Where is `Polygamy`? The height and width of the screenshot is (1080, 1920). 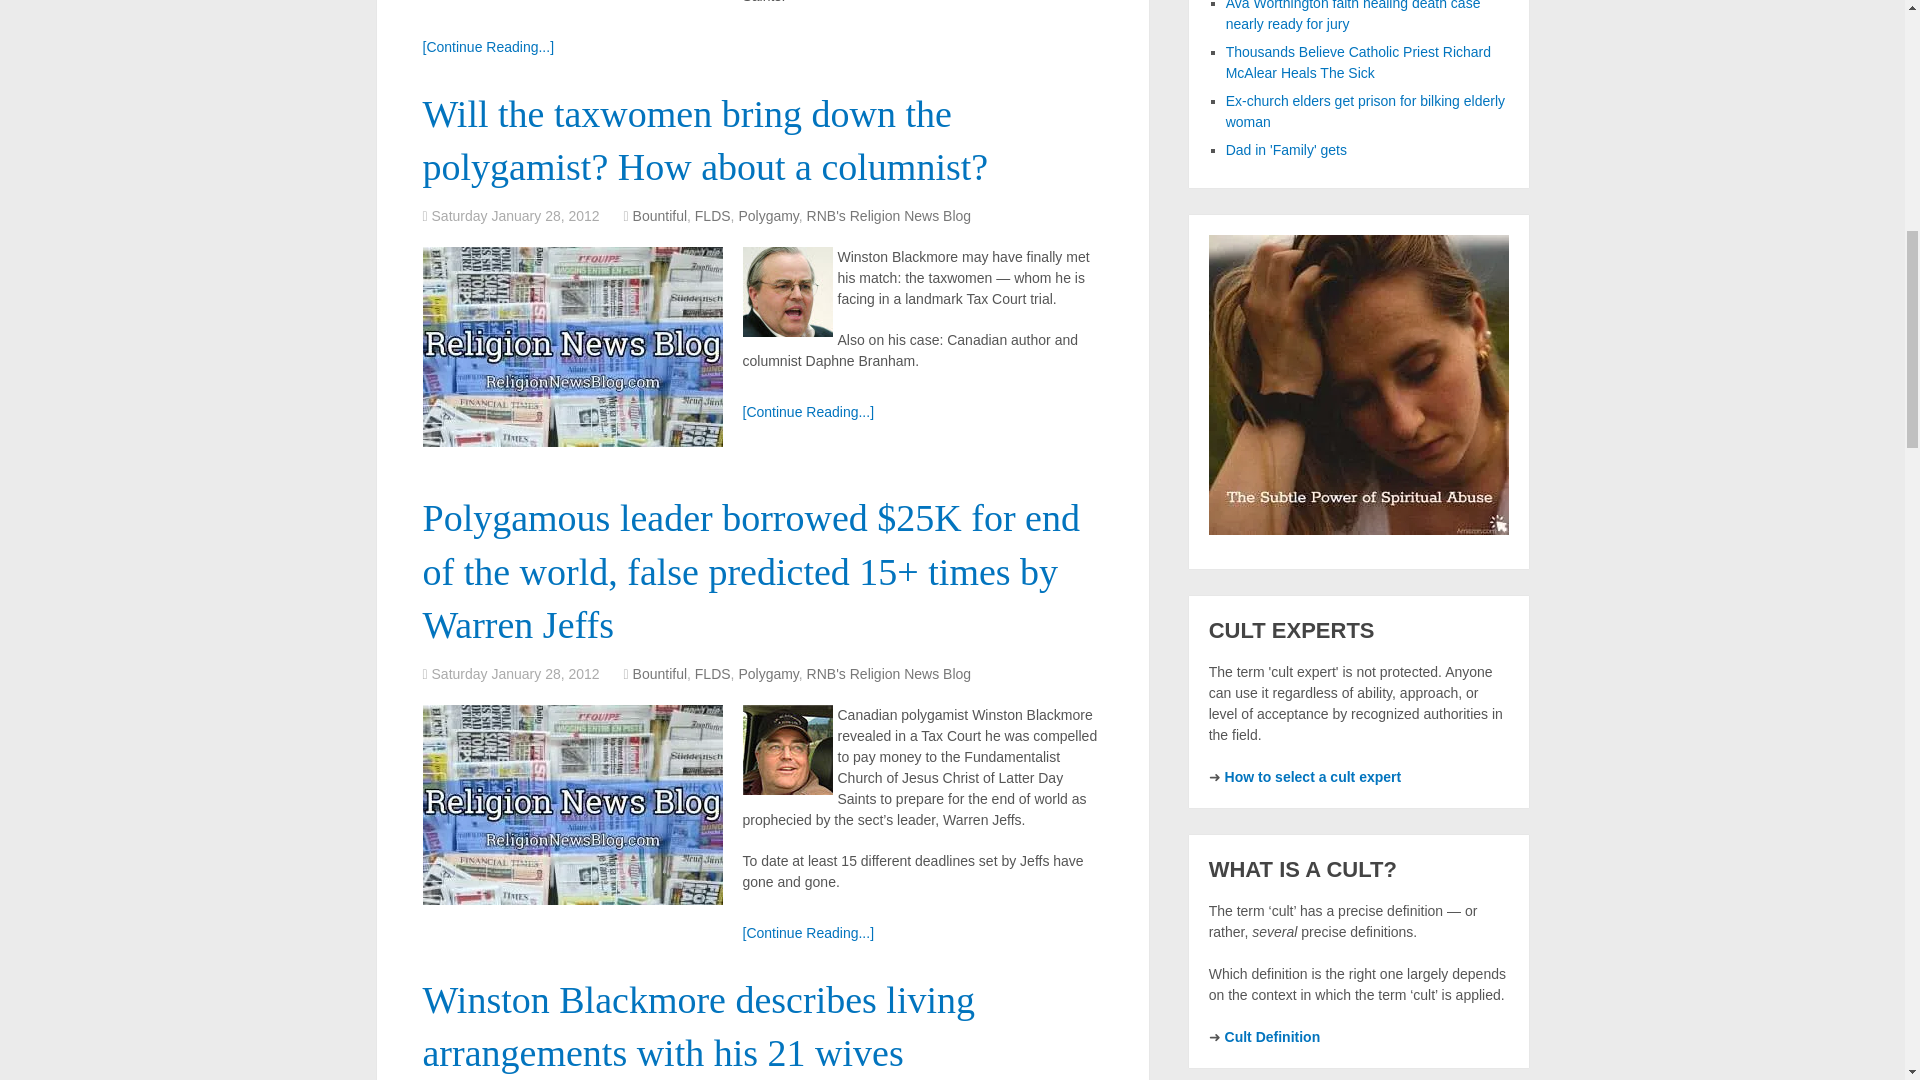
Polygamy is located at coordinates (768, 216).